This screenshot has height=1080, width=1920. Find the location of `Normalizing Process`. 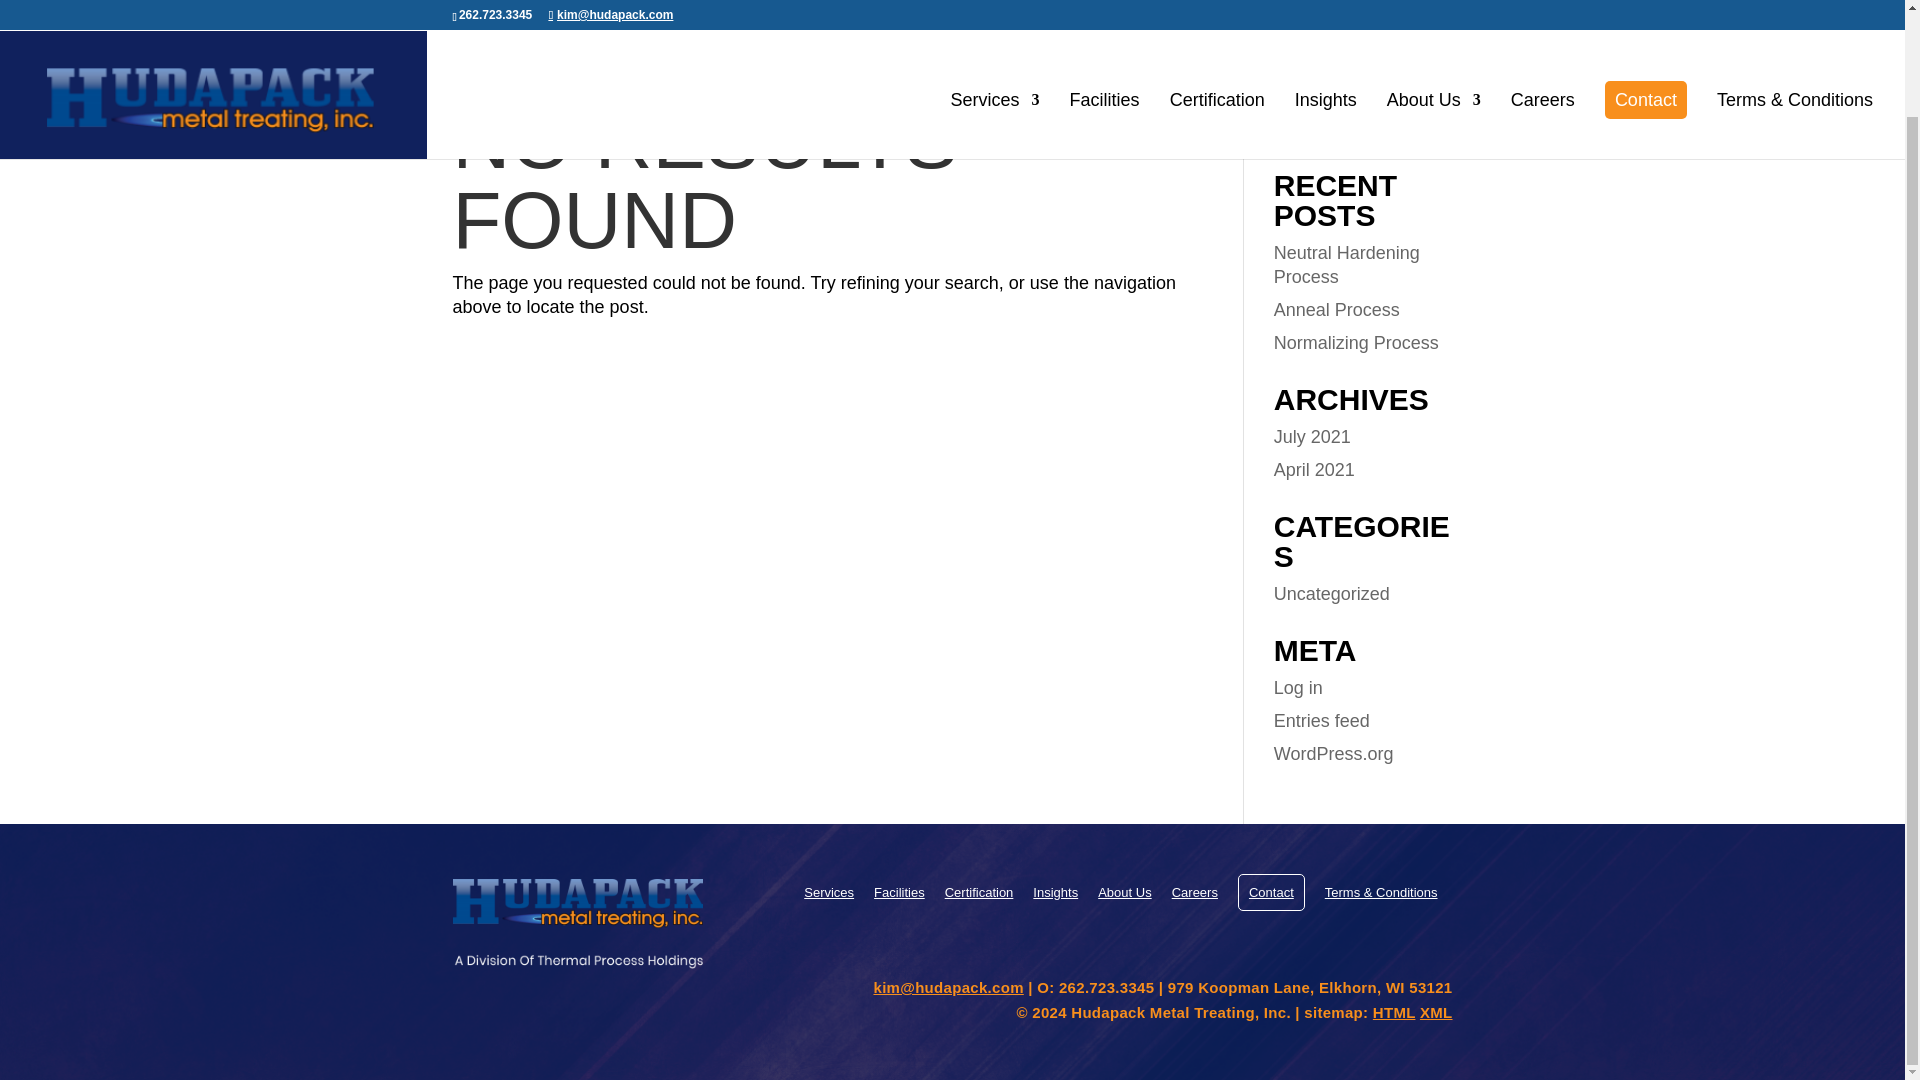

Normalizing Process is located at coordinates (1356, 342).